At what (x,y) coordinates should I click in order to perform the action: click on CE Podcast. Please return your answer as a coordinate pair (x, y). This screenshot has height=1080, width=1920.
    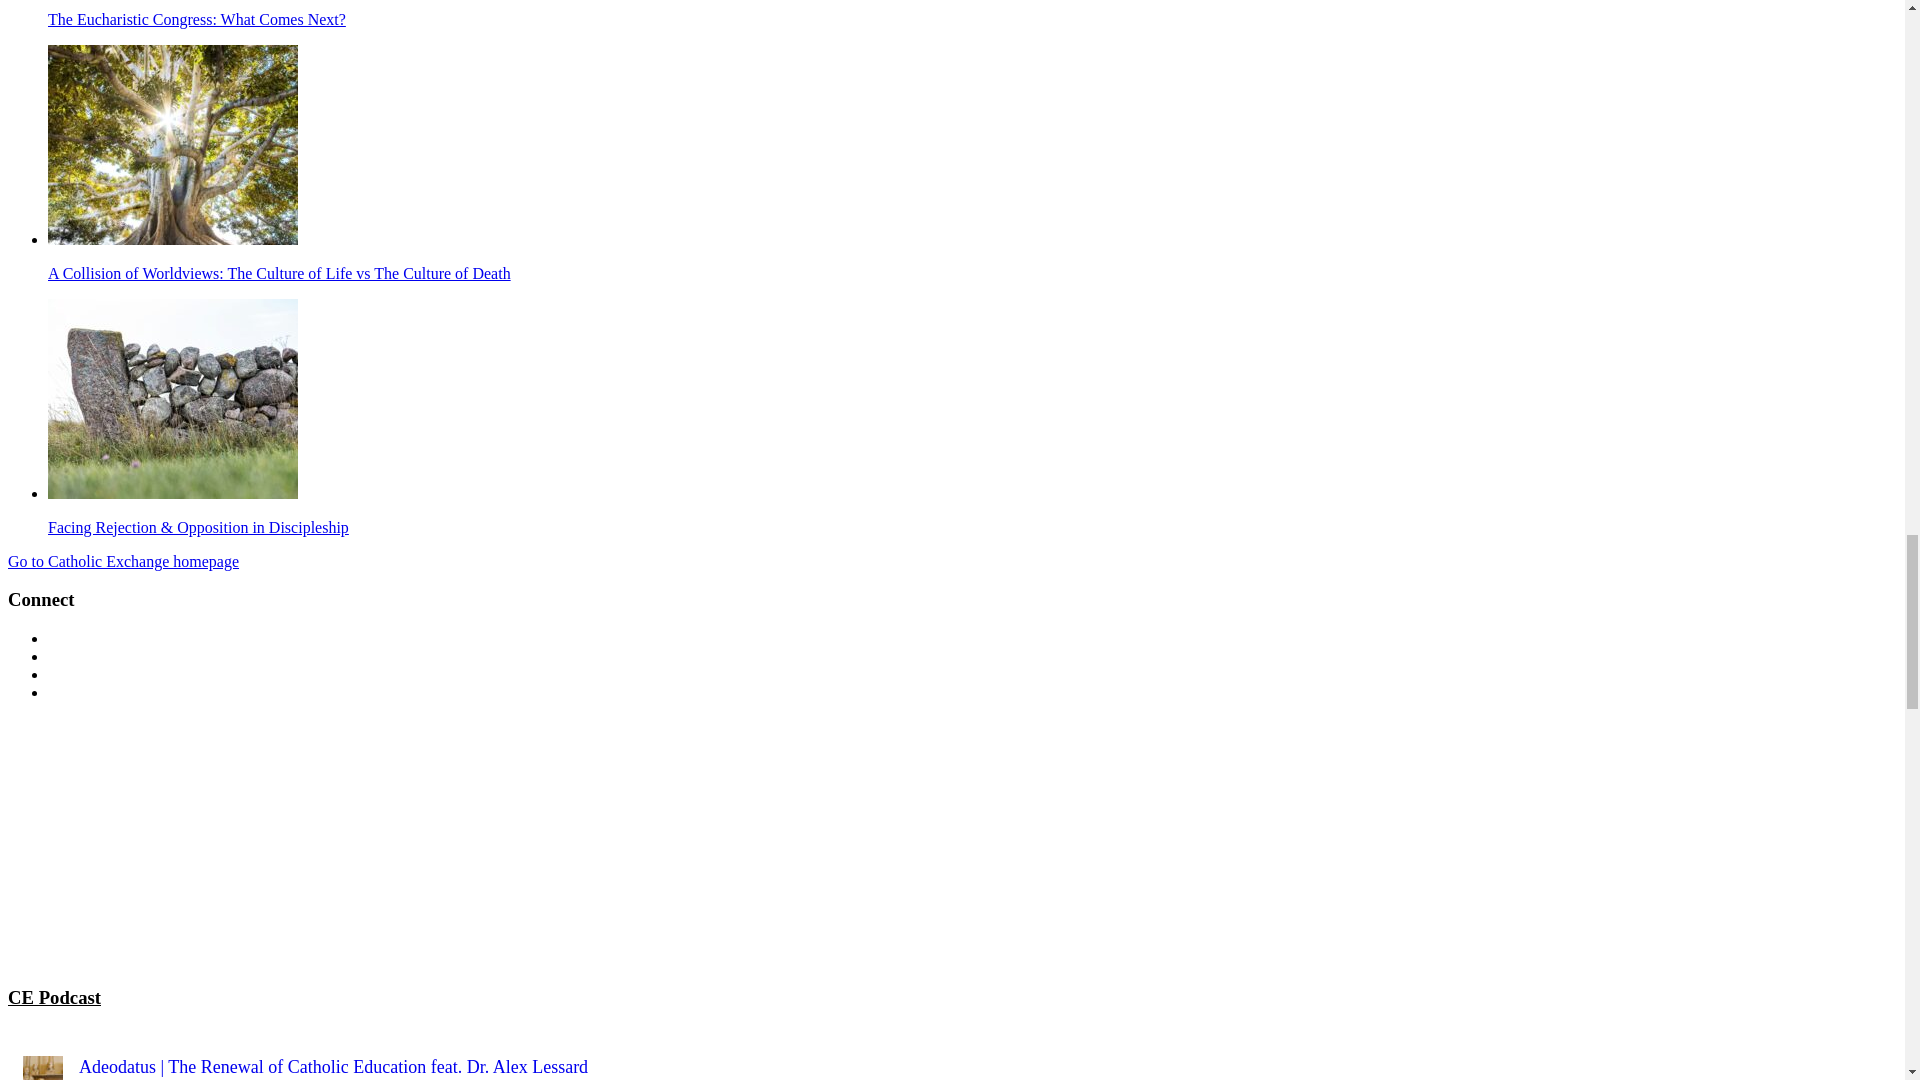
    Looking at the image, I should click on (54, 997).